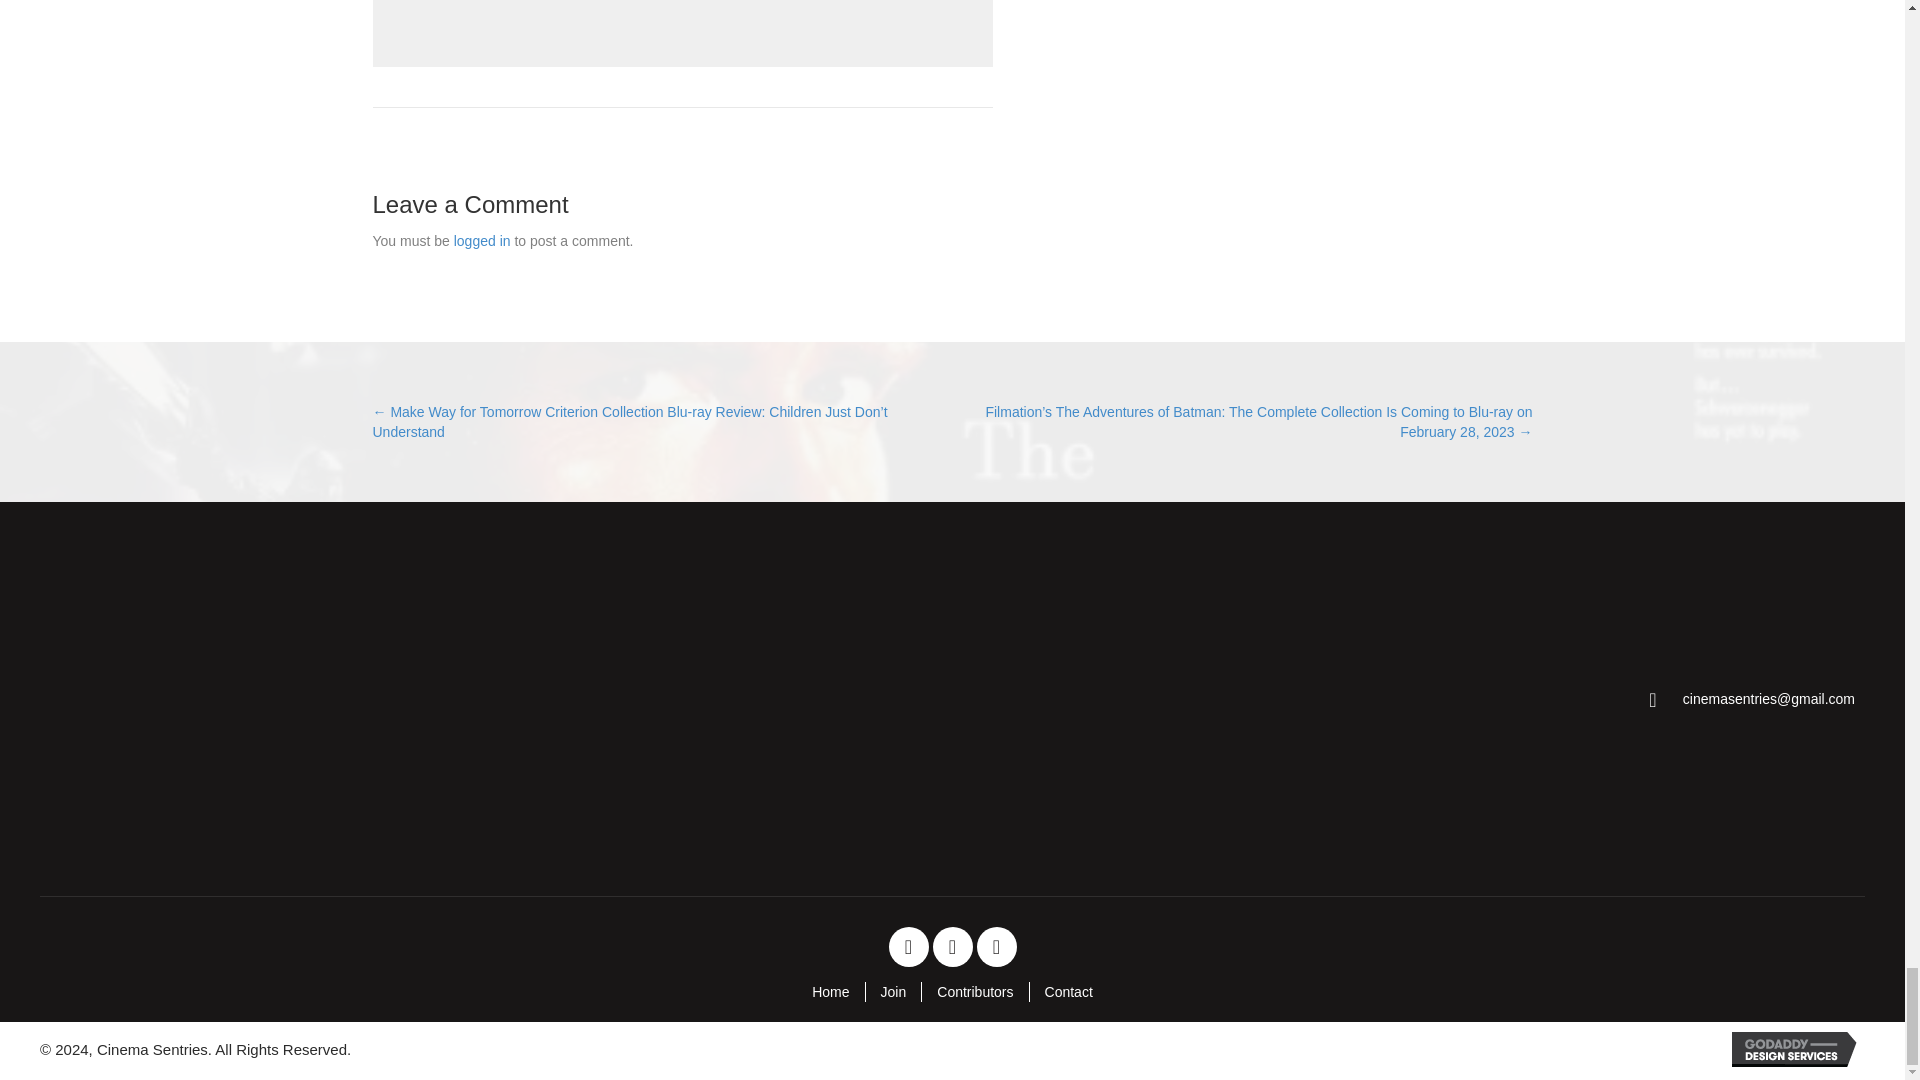  Describe the element at coordinates (907, 946) in the screenshot. I see `Facebook` at that location.